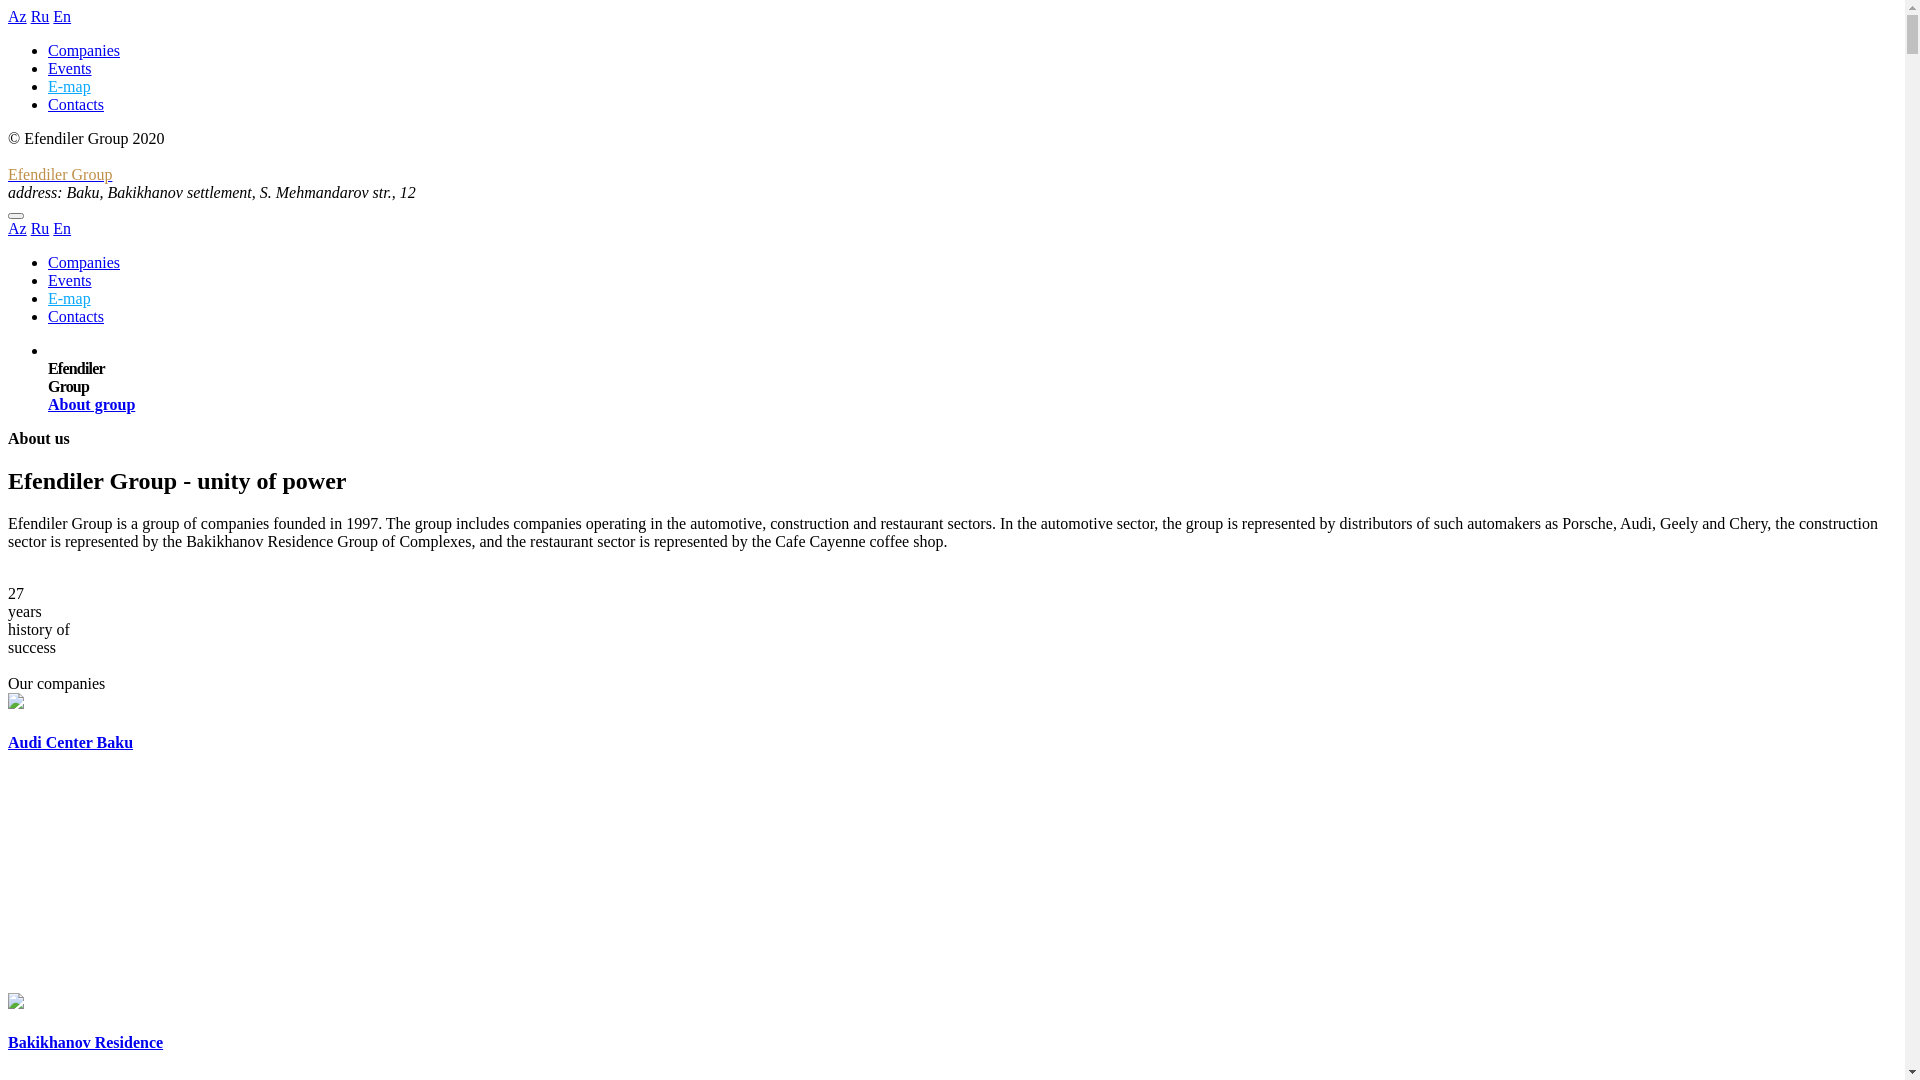 This screenshot has height=1080, width=1920. I want to click on Contacts, so click(76, 316).